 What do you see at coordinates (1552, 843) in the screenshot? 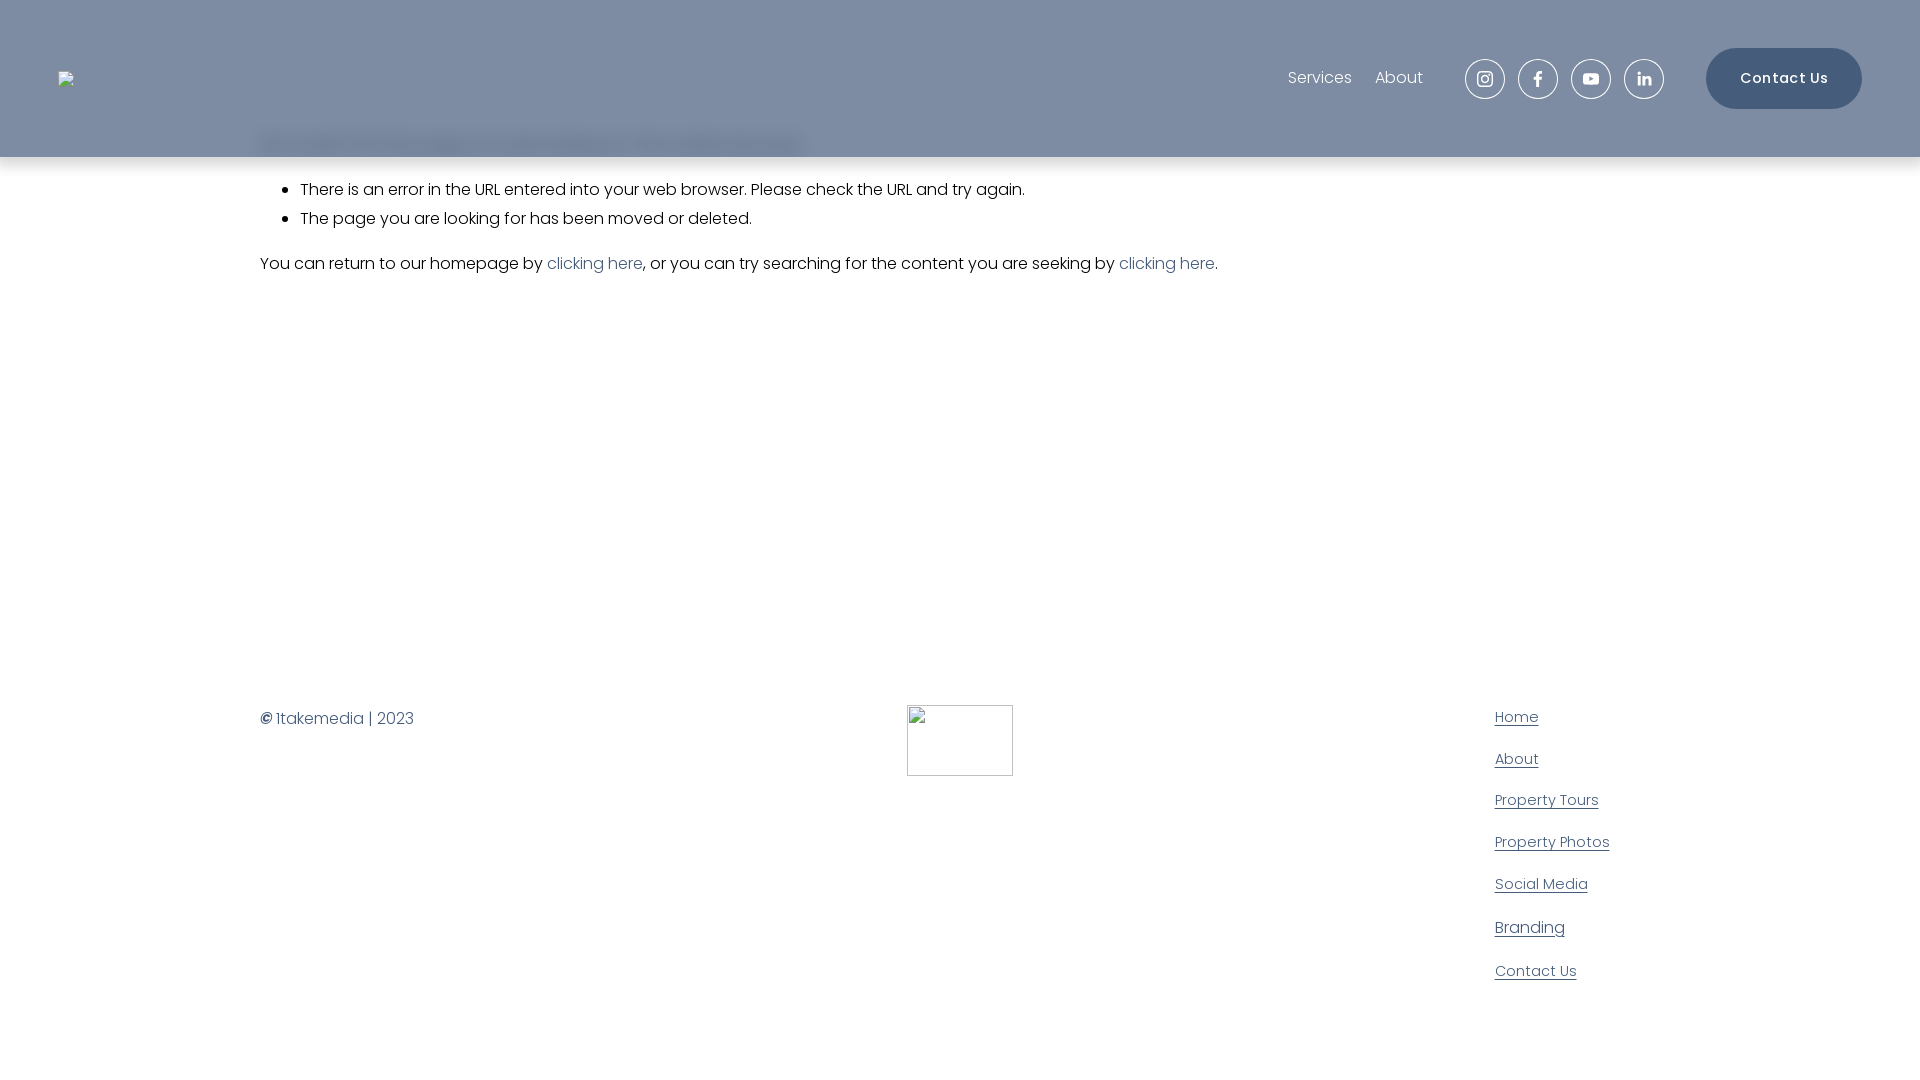
I see `Property Photos` at bounding box center [1552, 843].